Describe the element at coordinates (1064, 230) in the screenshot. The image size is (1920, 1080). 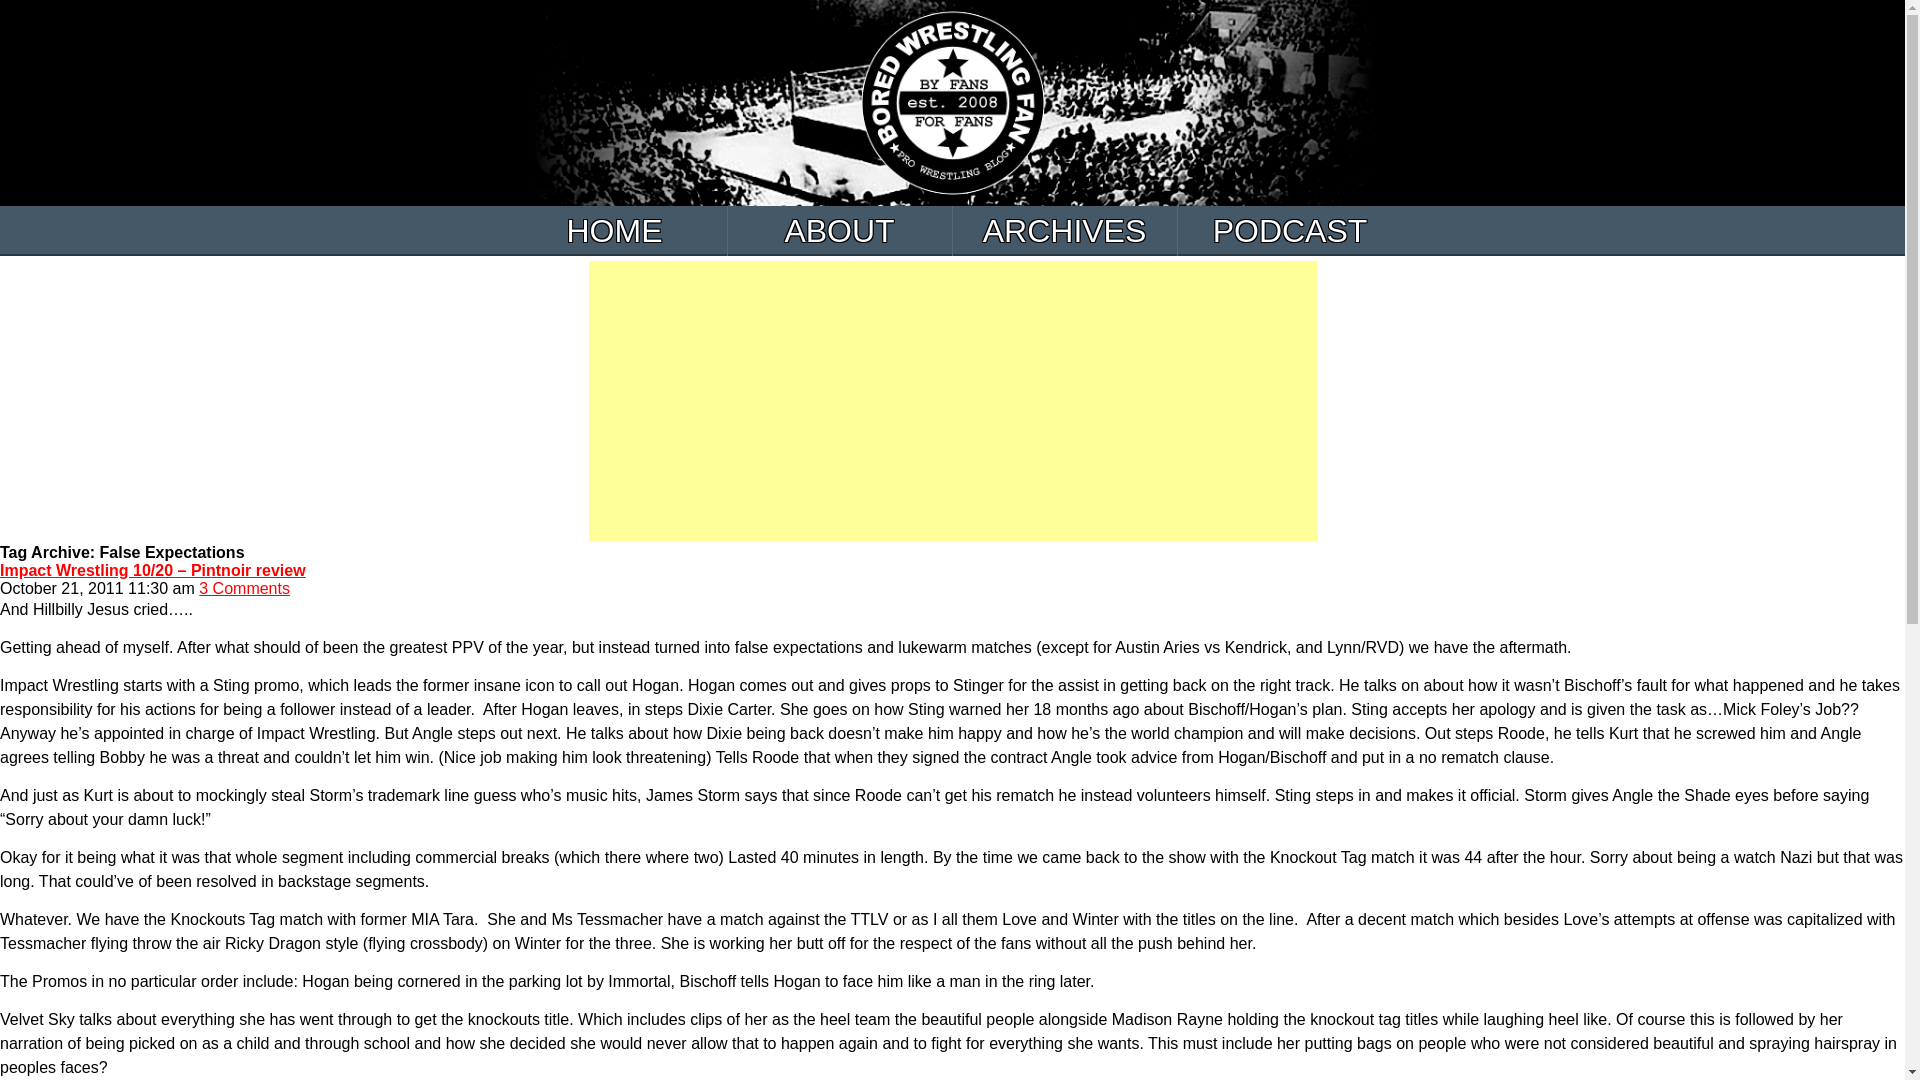
I see `Archives` at that location.